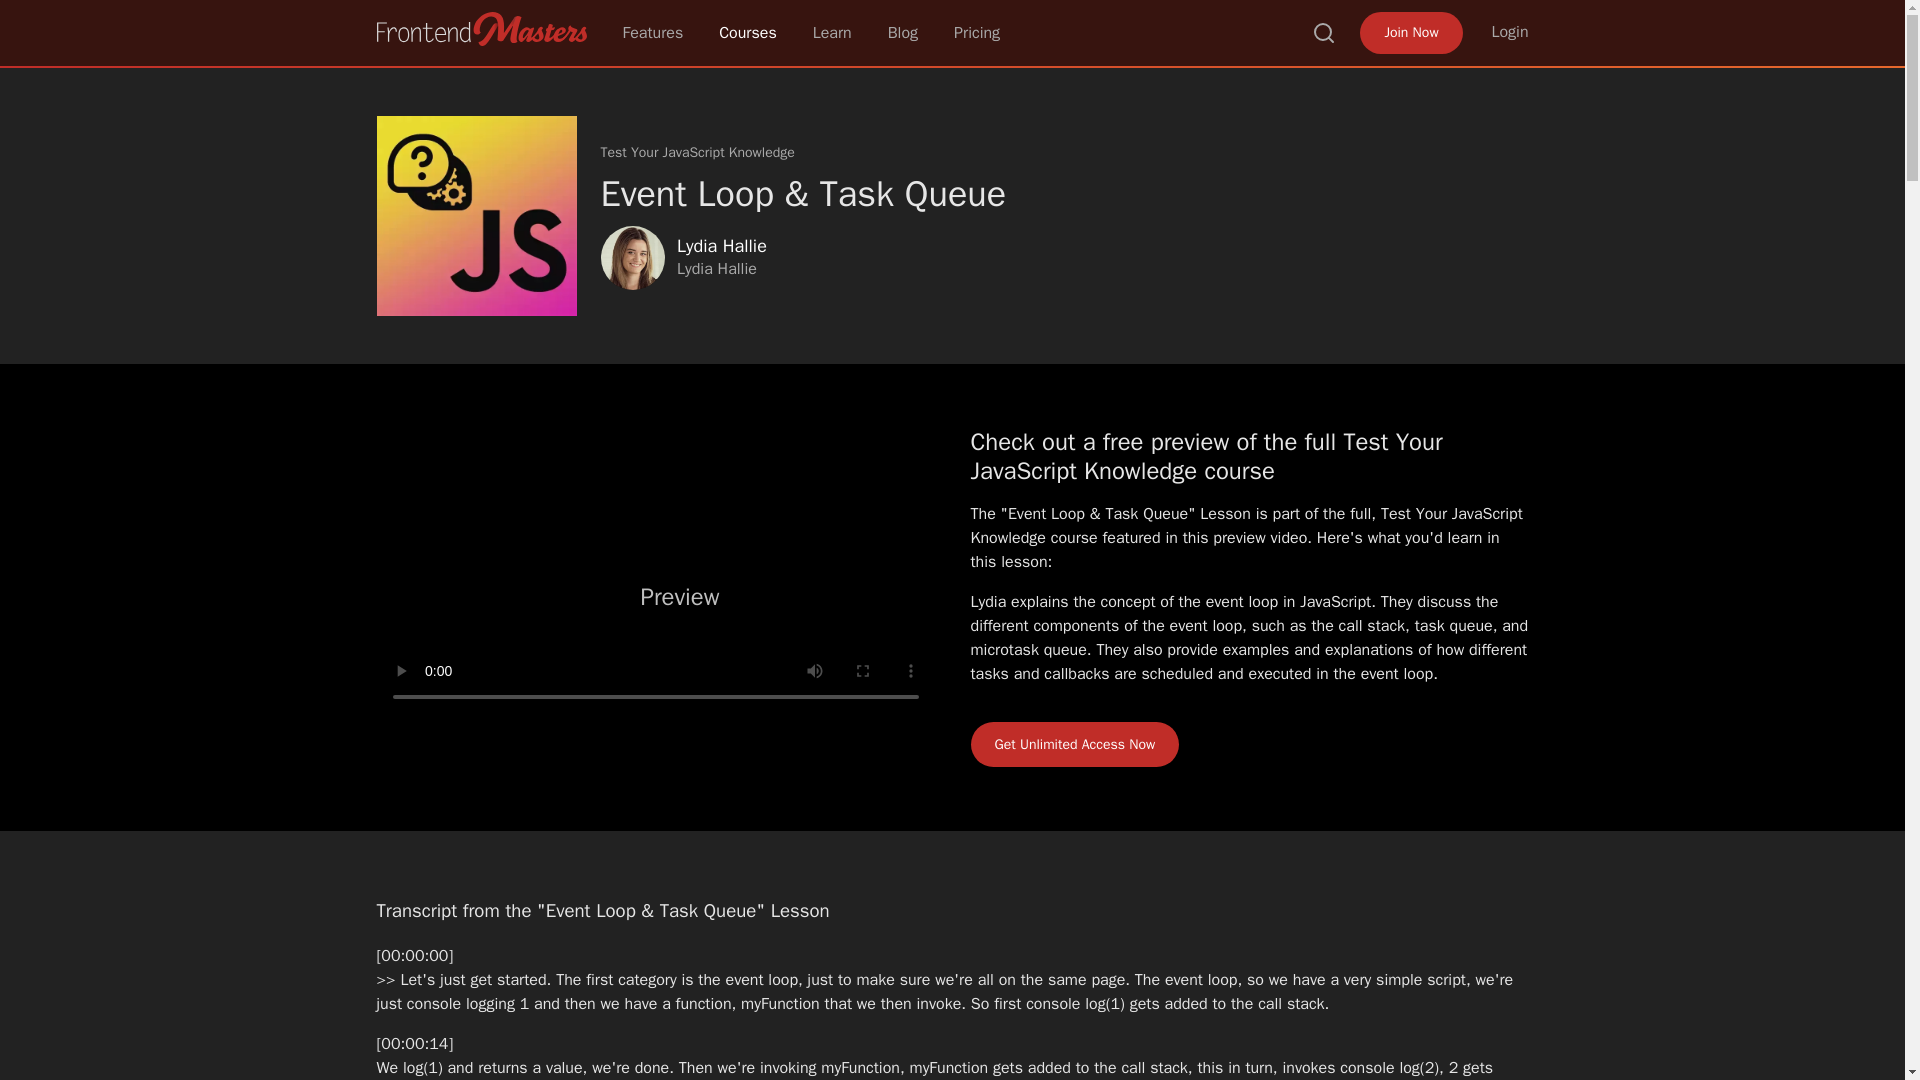 This screenshot has width=1920, height=1080. What do you see at coordinates (832, 32) in the screenshot?
I see `Learn` at bounding box center [832, 32].